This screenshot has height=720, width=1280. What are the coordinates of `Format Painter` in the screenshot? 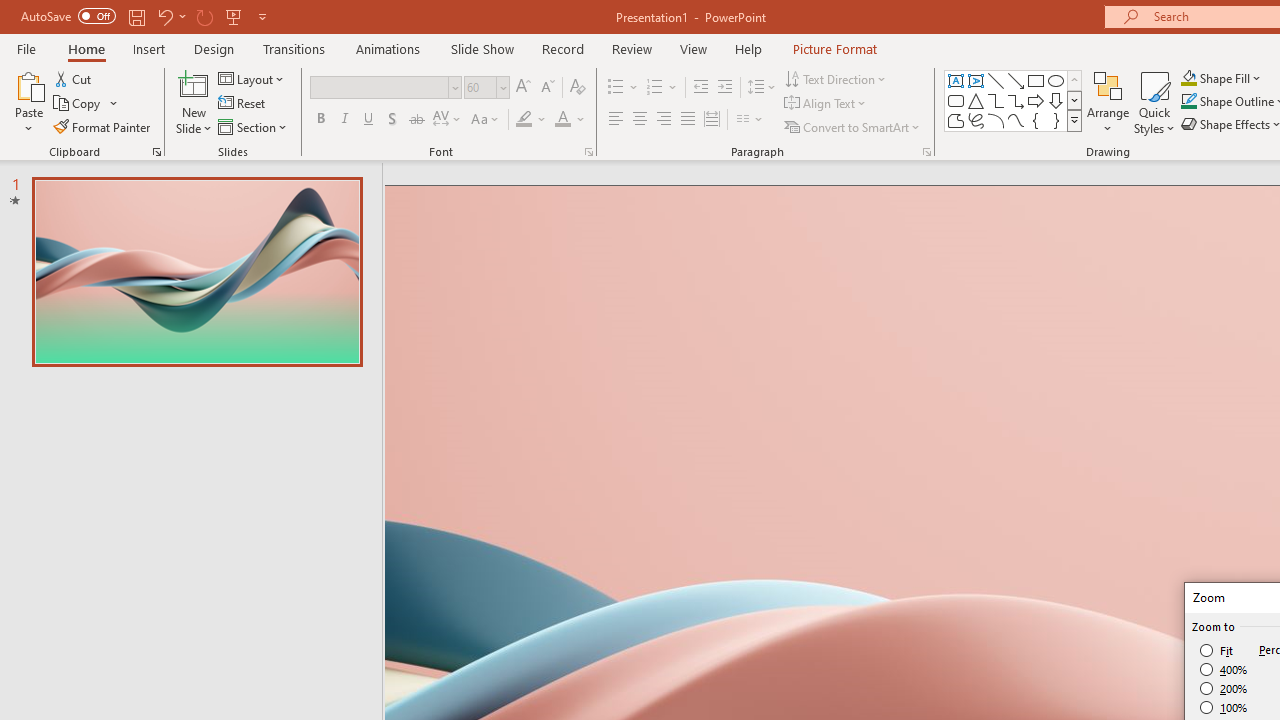 It's located at (103, 126).